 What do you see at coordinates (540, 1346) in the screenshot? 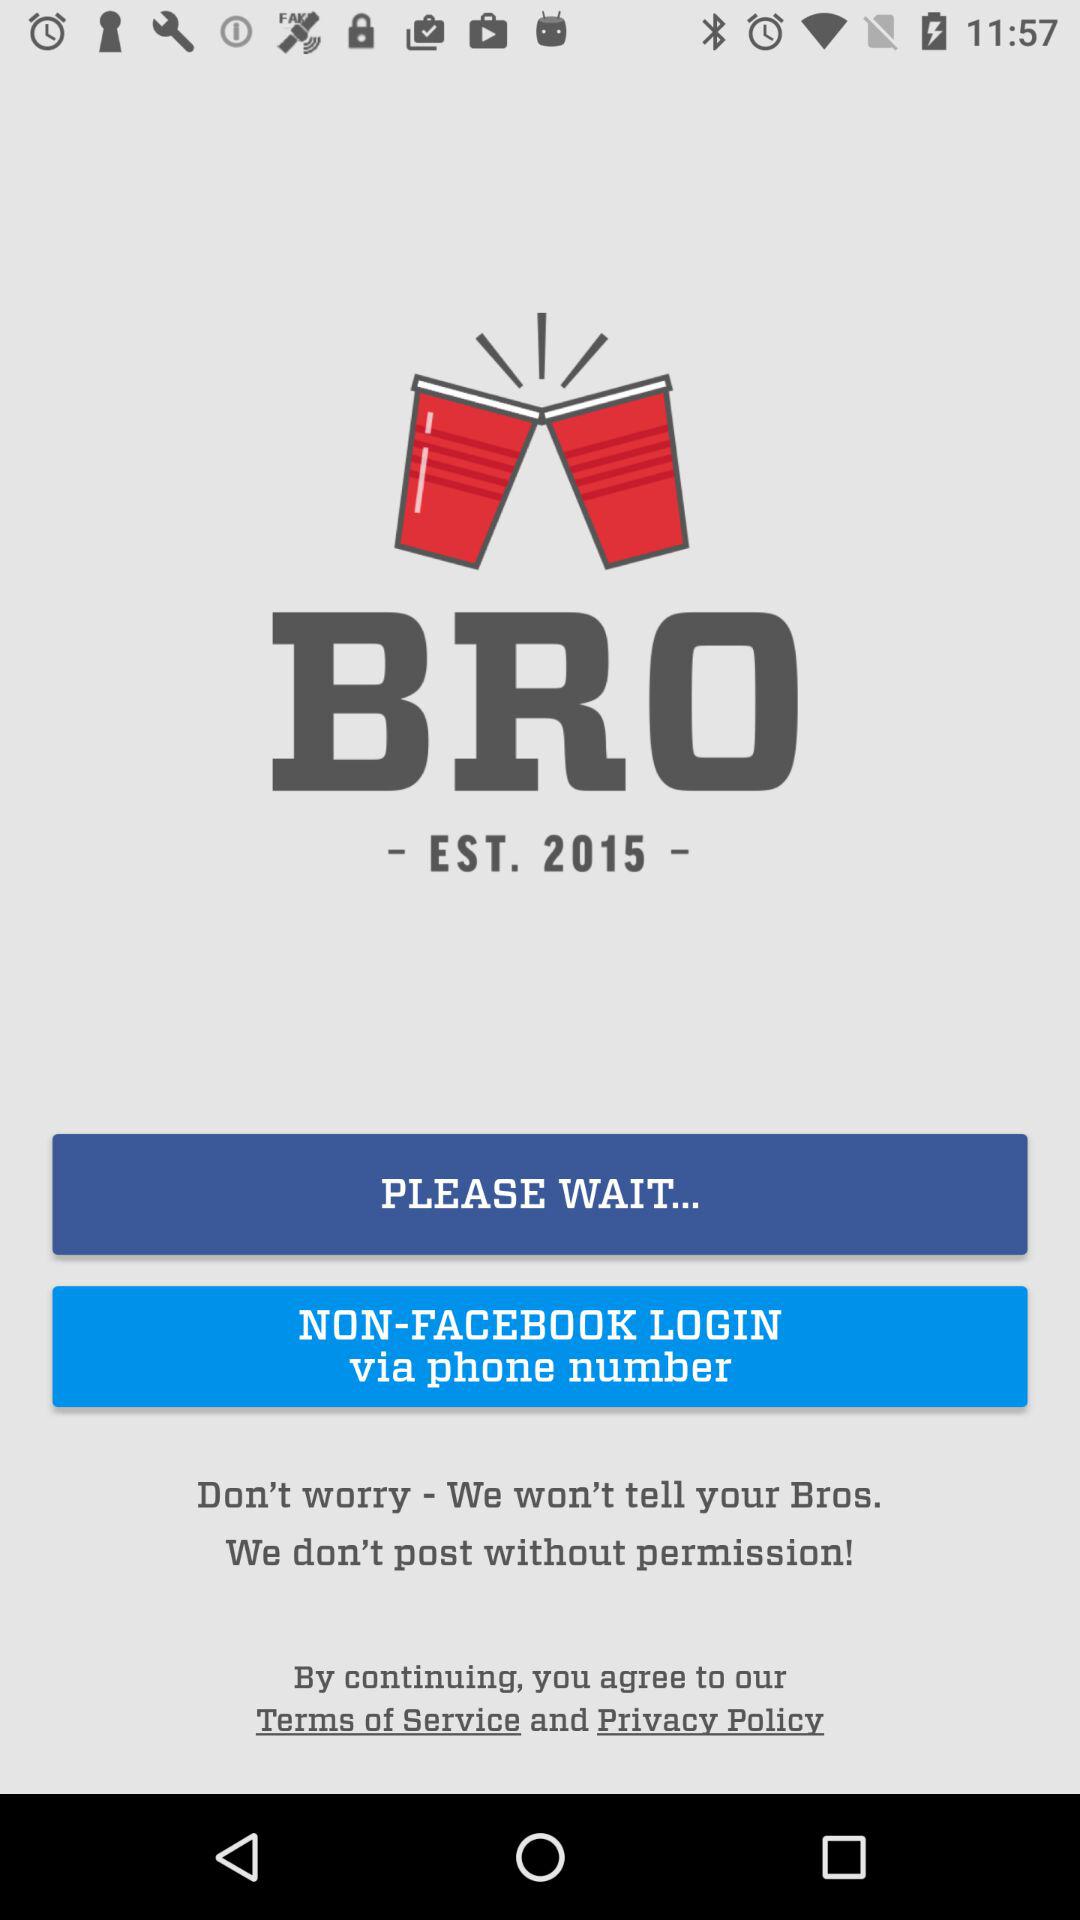
I see `choose the item above the don t worry icon` at bounding box center [540, 1346].